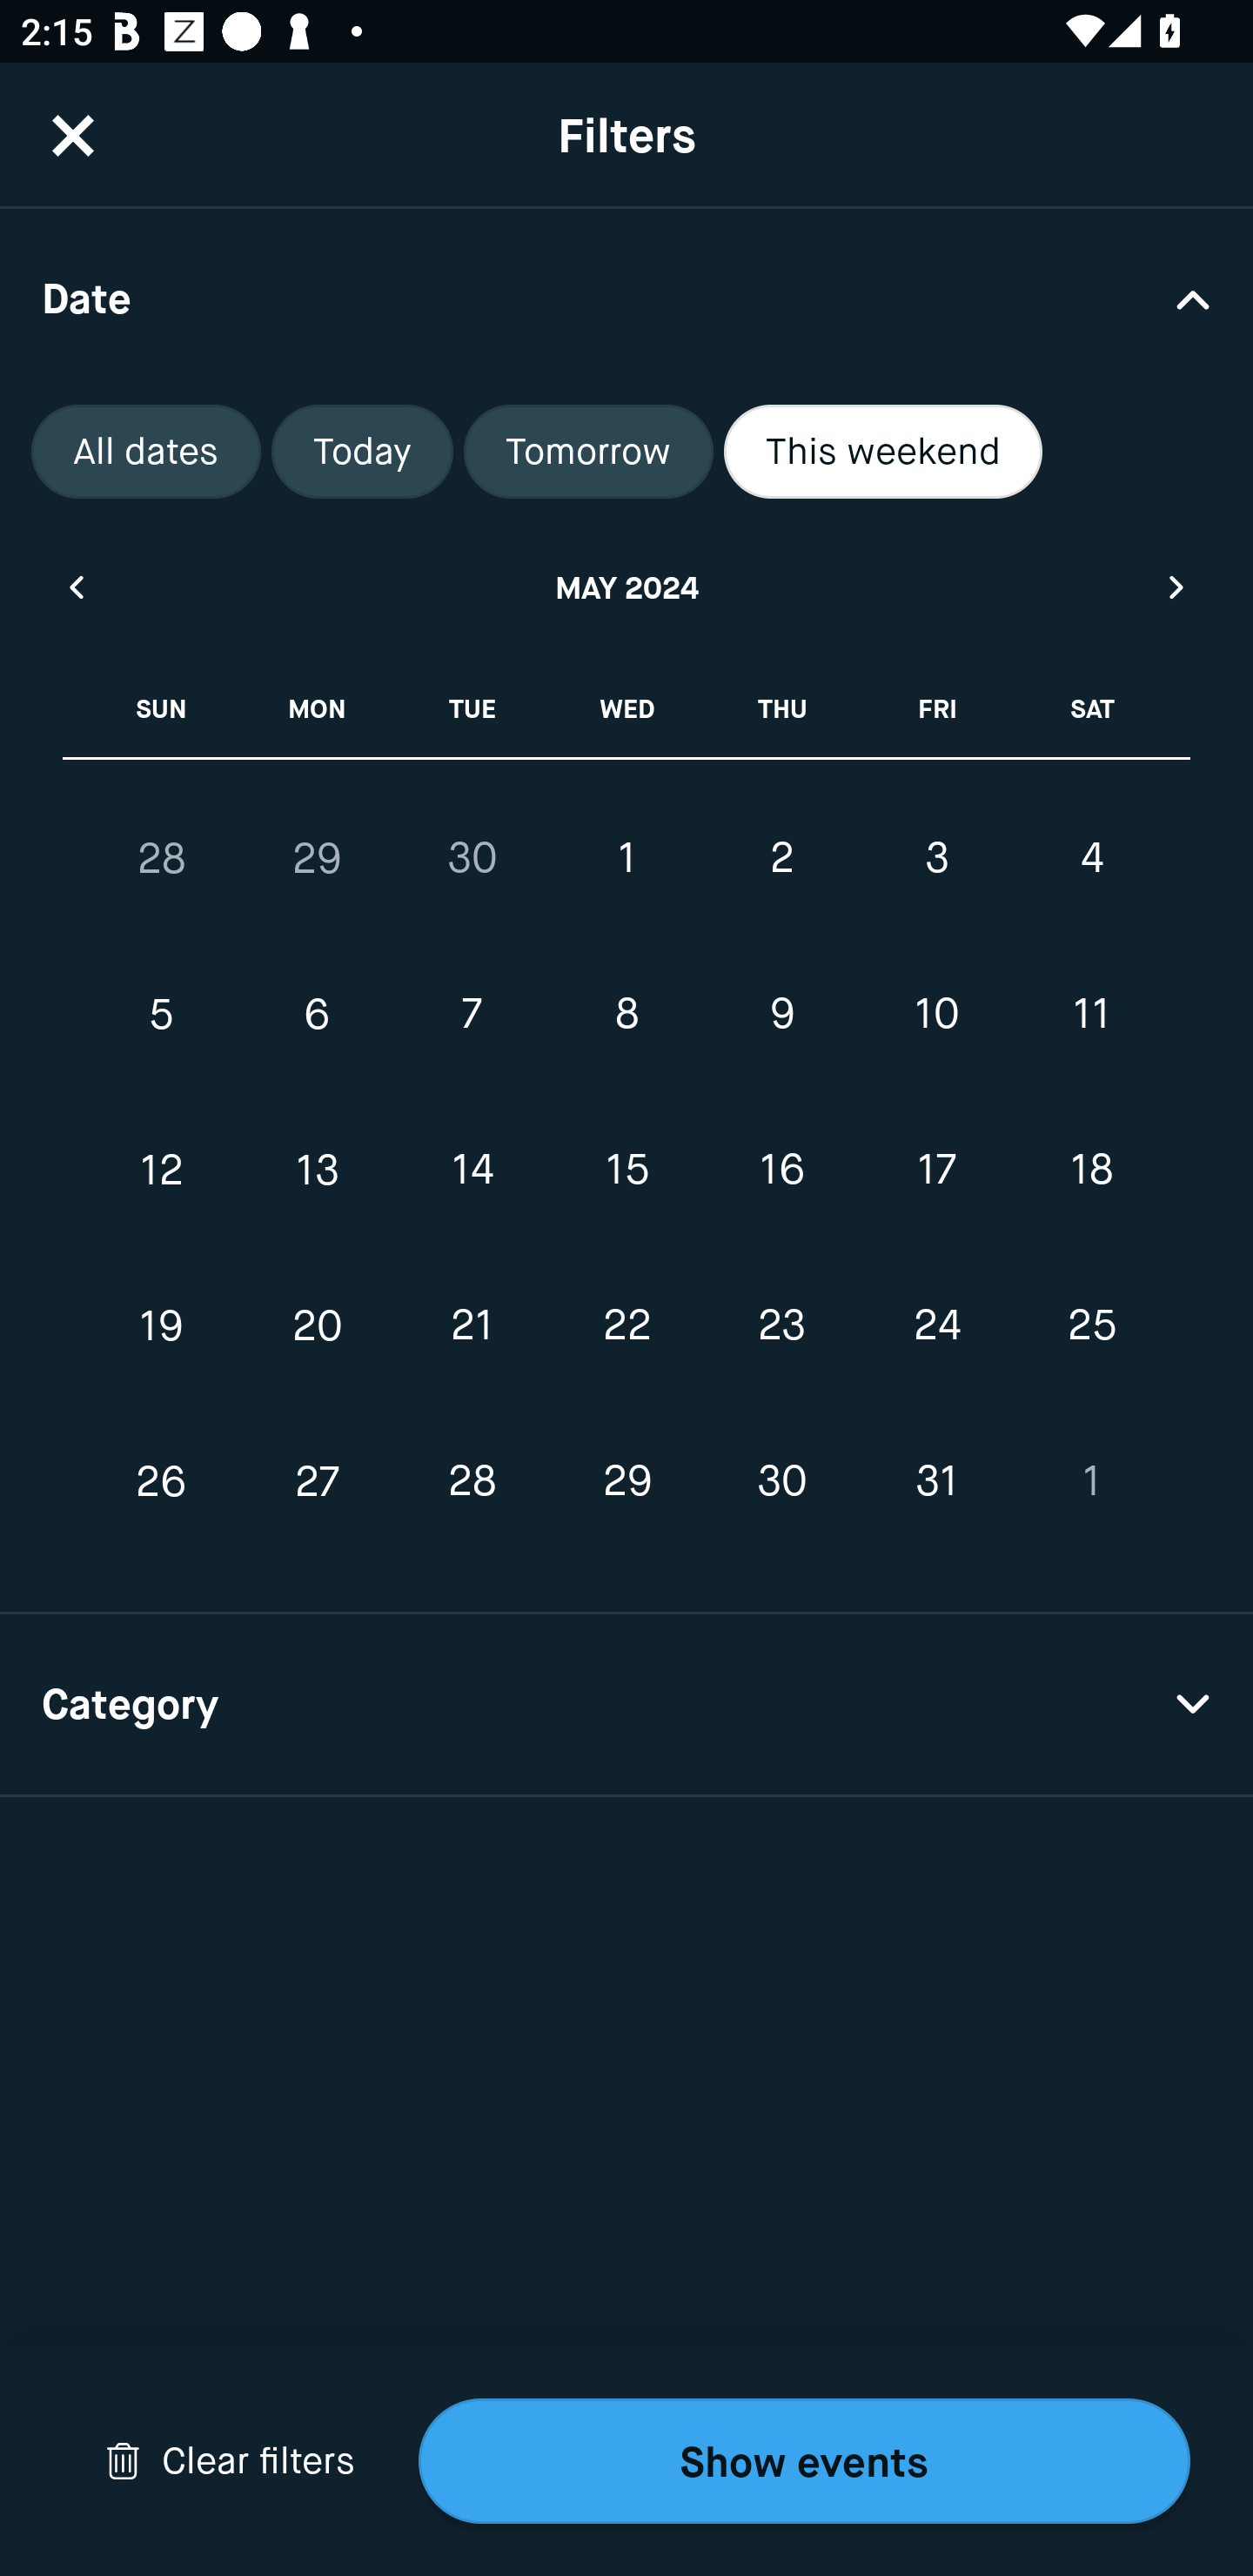  What do you see at coordinates (146, 452) in the screenshot?
I see `All dates` at bounding box center [146, 452].